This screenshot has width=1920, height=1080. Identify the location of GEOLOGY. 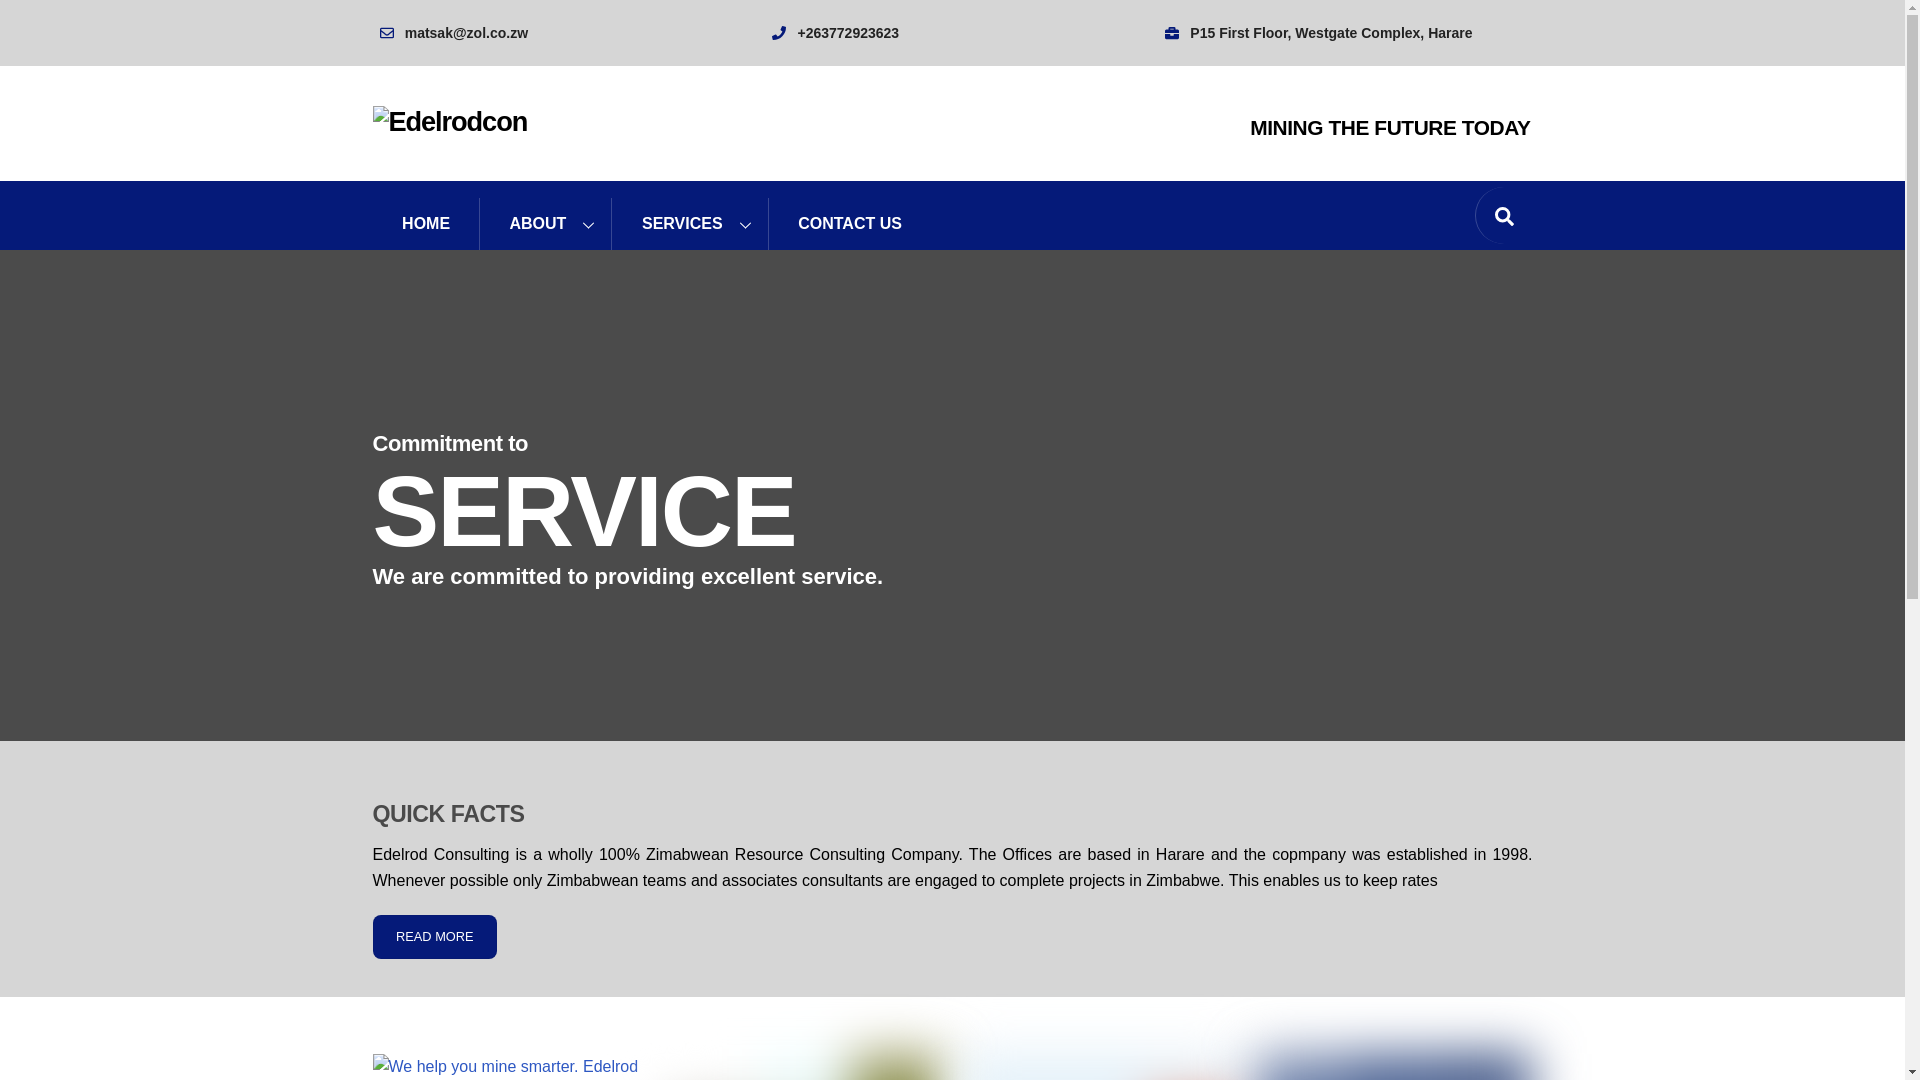
(1394, 1067).